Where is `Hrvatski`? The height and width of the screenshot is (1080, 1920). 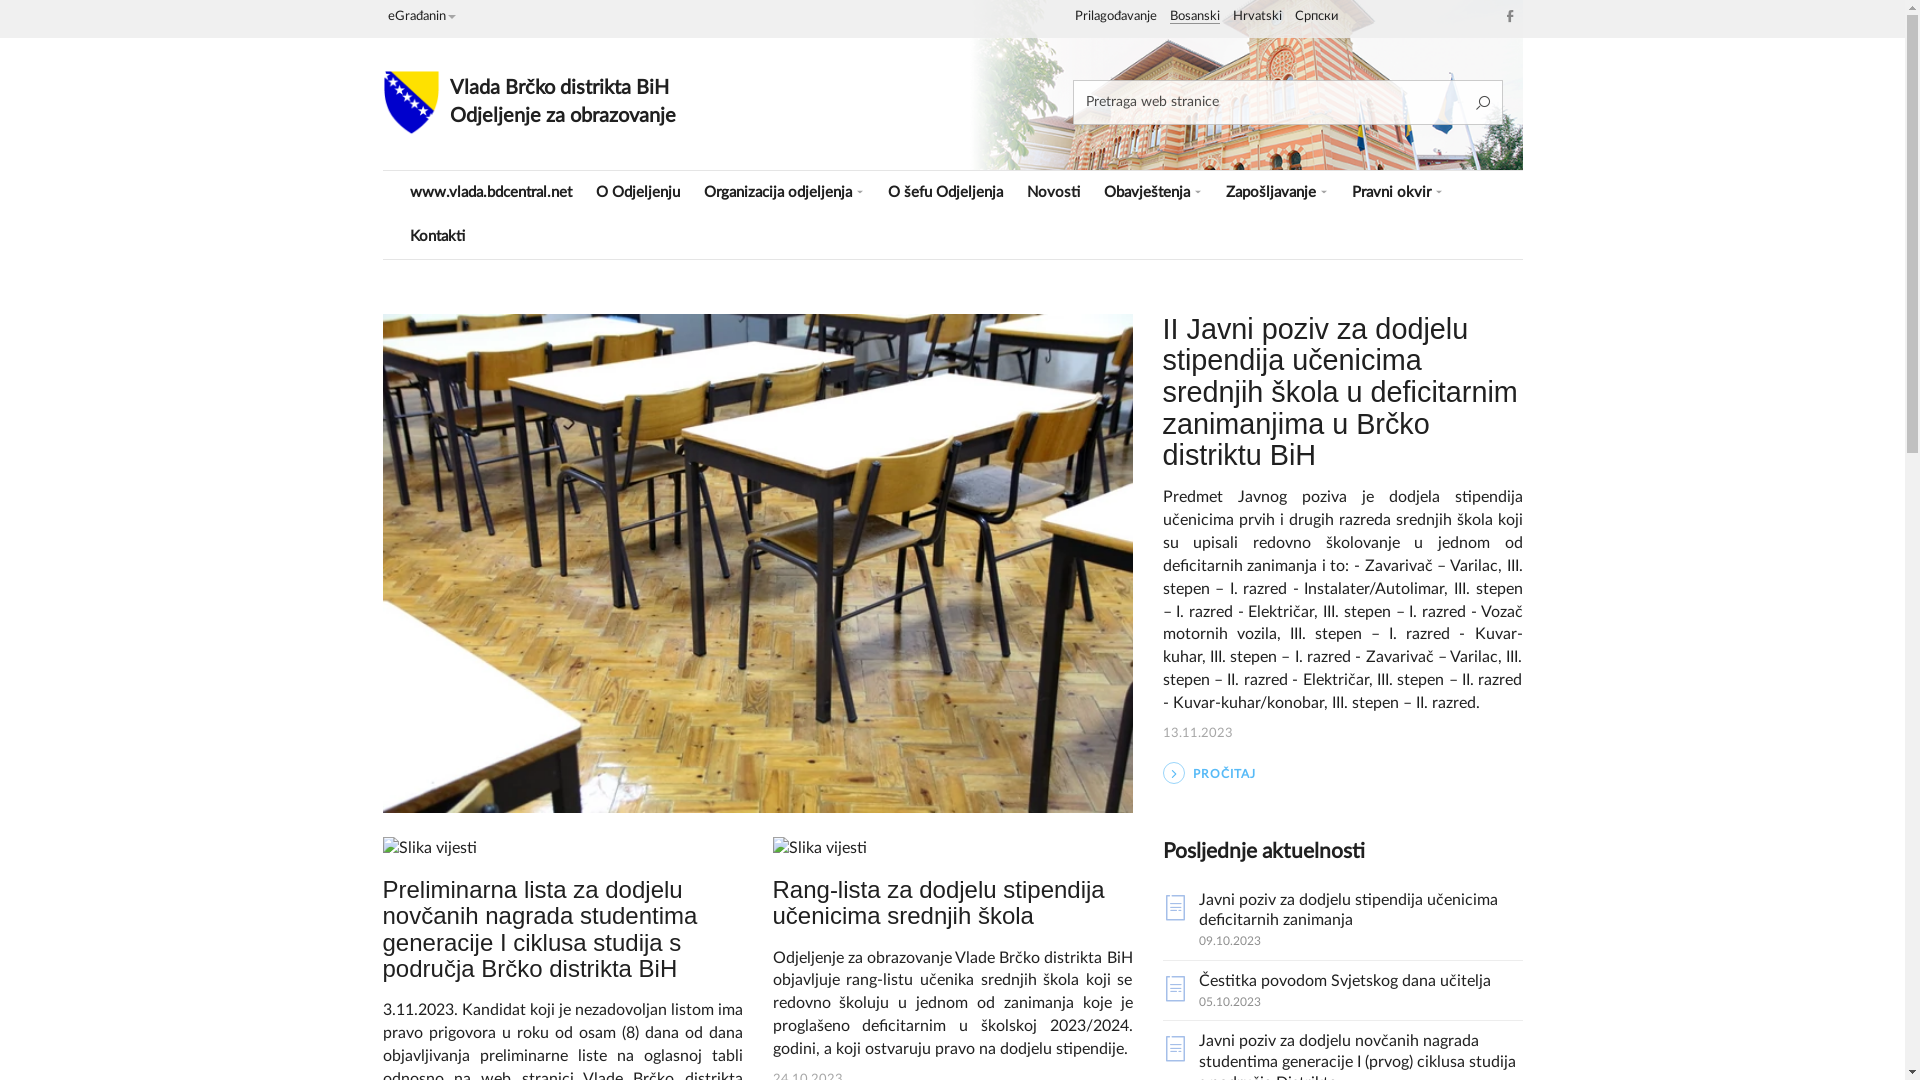 Hrvatski is located at coordinates (1256, 17).